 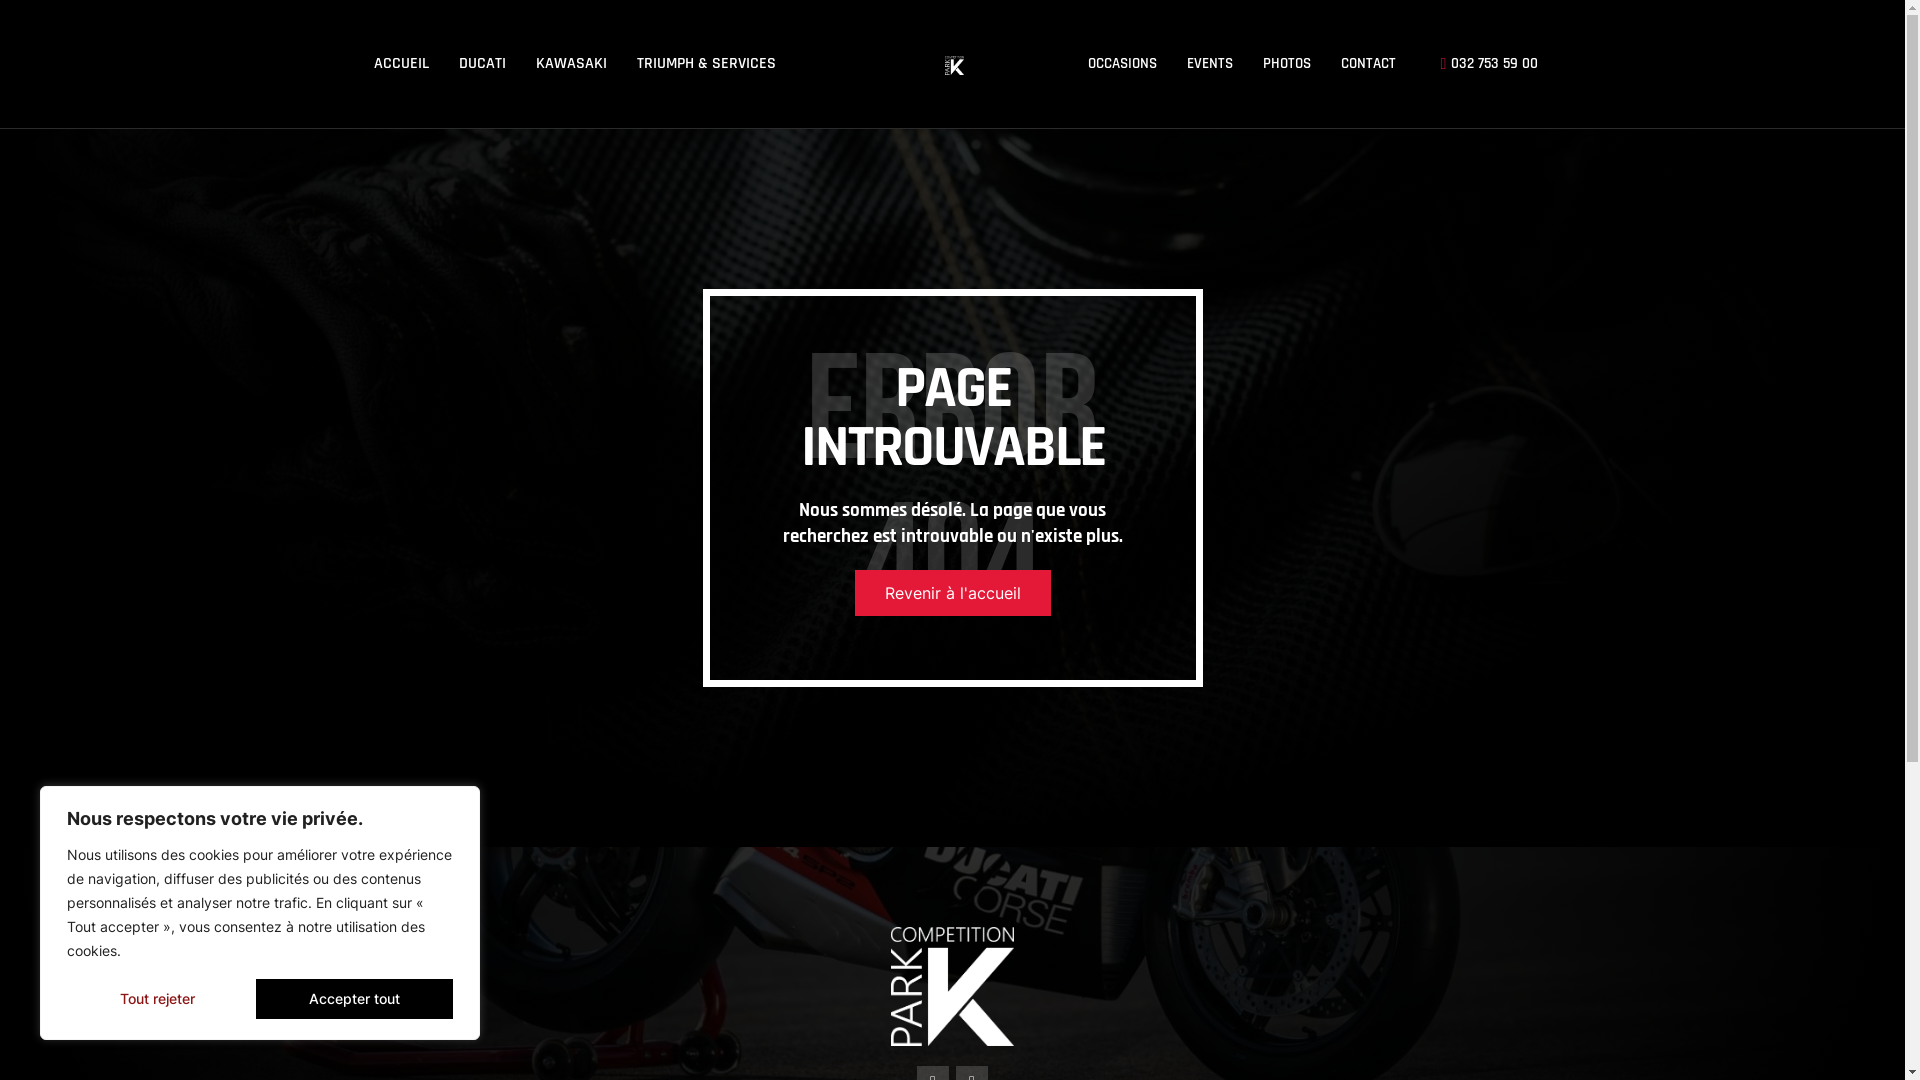 What do you see at coordinates (1482, 64) in the screenshot?
I see `032 753 59 00` at bounding box center [1482, 64].